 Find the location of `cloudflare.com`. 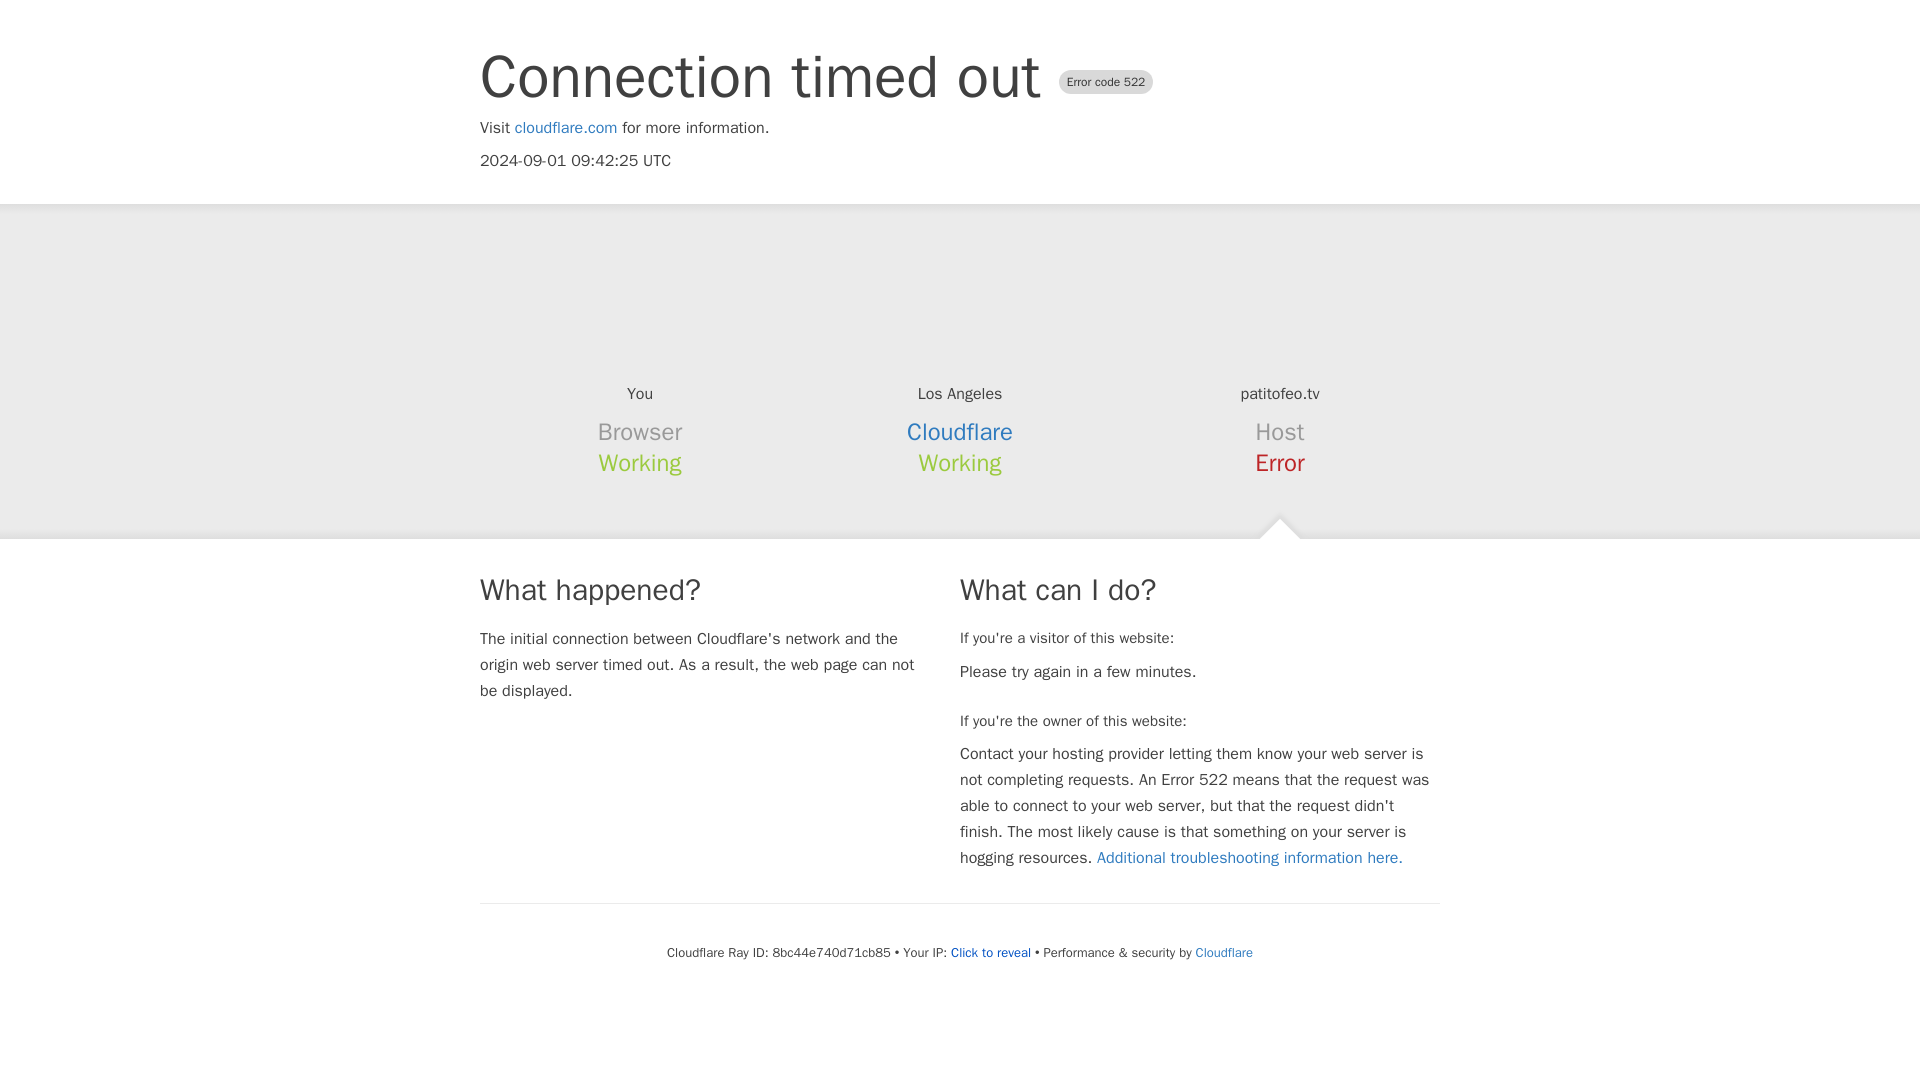

cloudflare.com is located at coordinates (566, 128).